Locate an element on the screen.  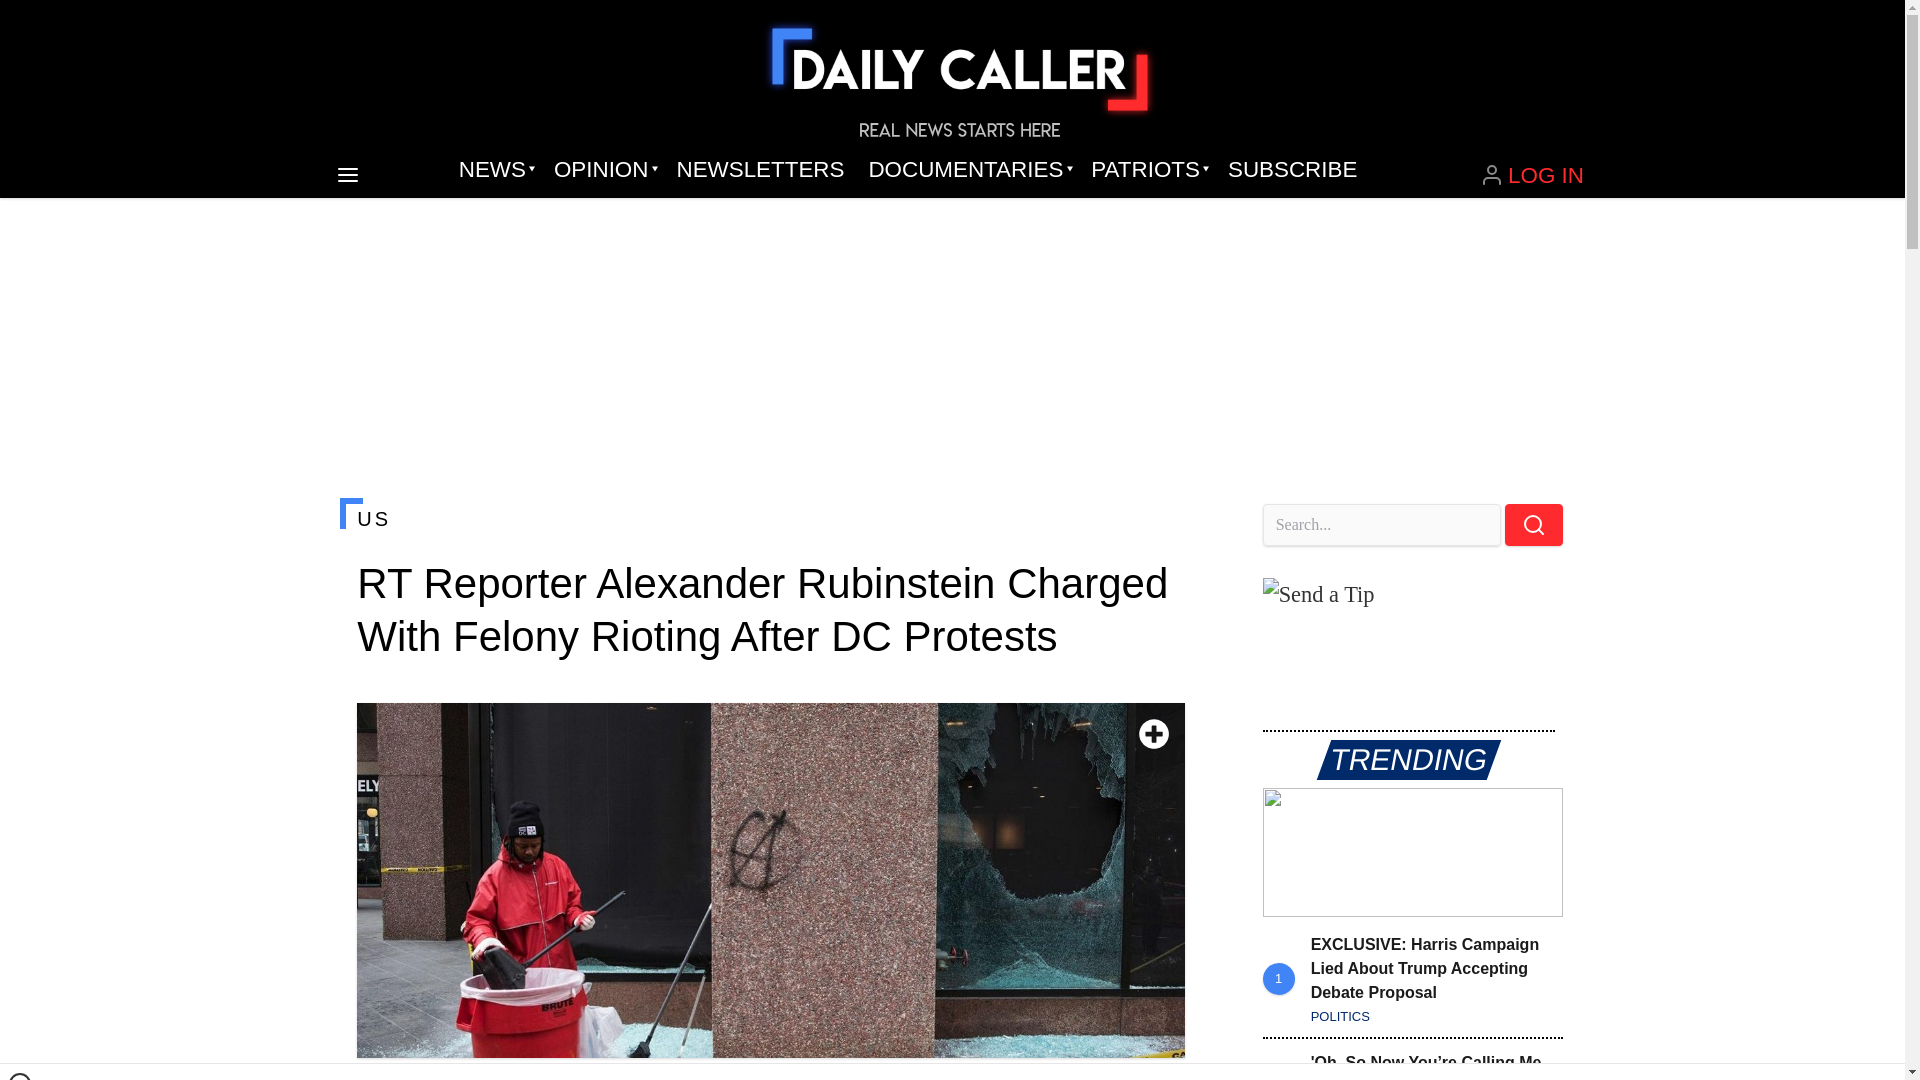
NEWSLETTERS is located at coordinates (760, 170).